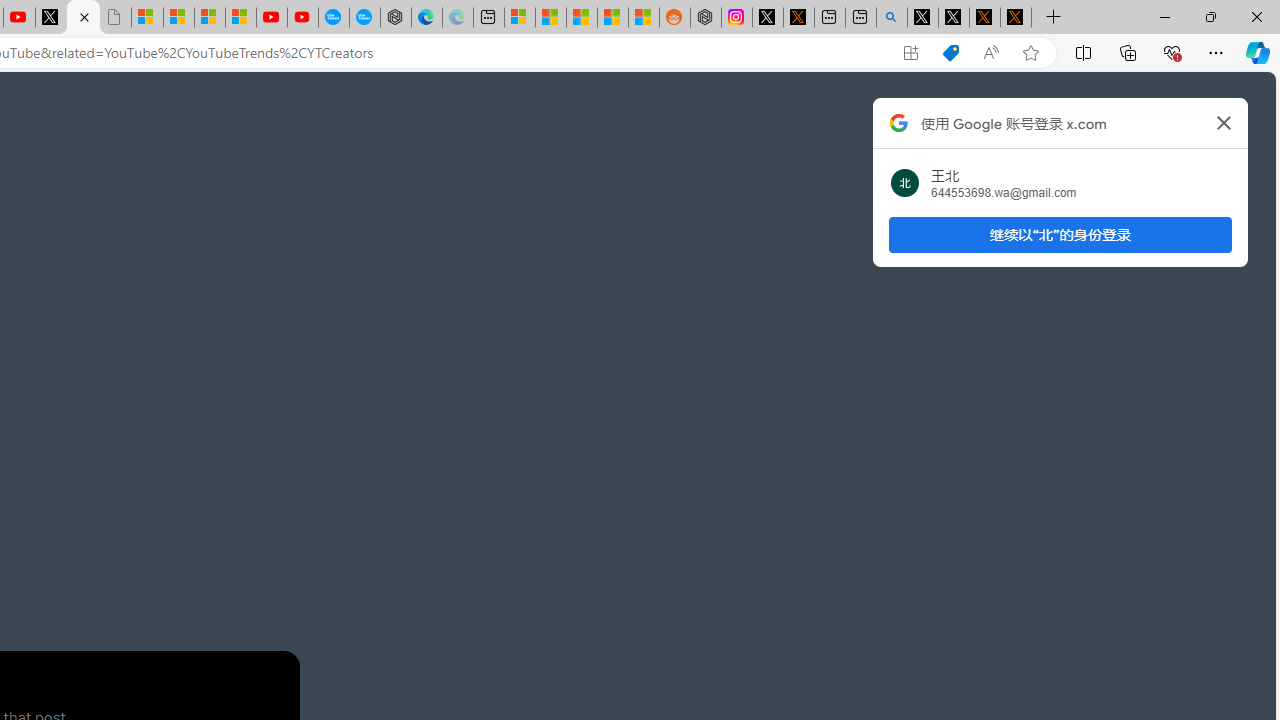 The image size is (1280, 720). I want to click on Shanghai, China weather forecast | Microsoft Weather, so click(550, 18).